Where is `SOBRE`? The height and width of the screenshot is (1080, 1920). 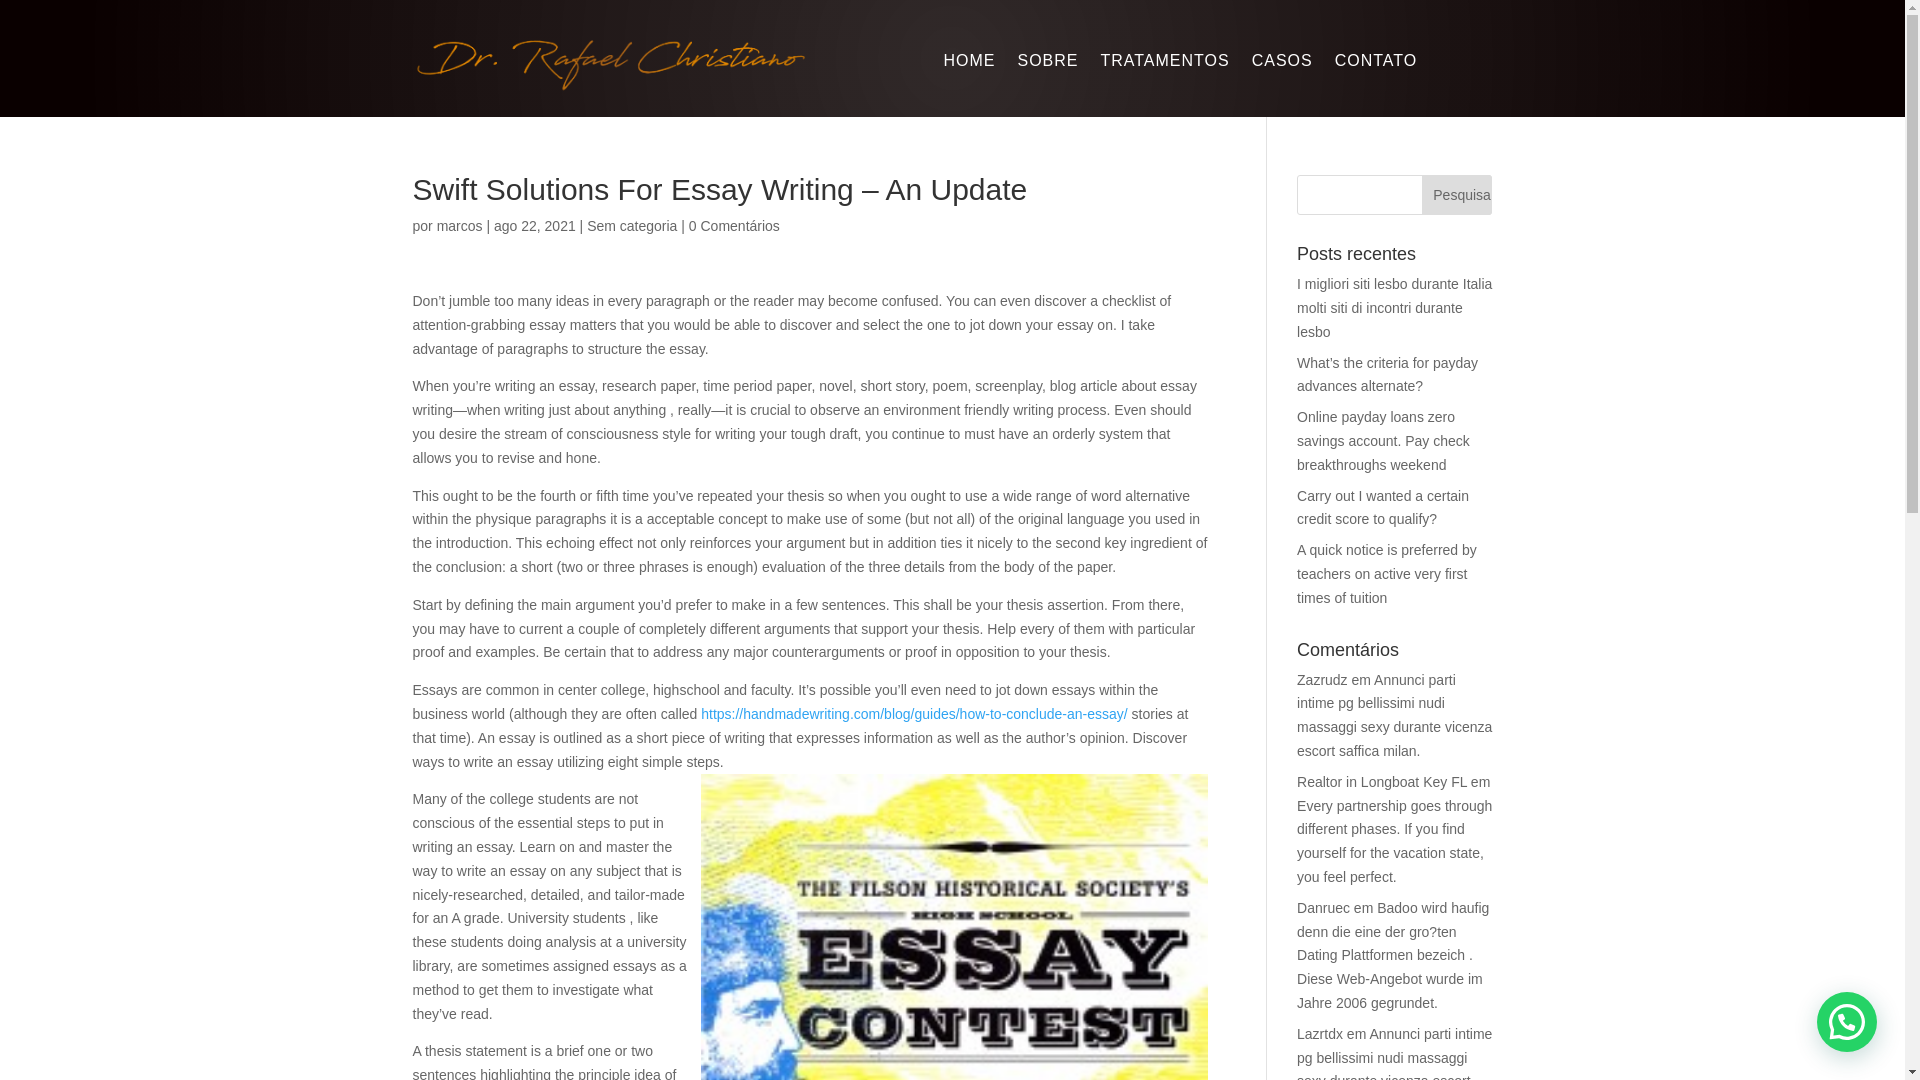
SOBRE is located at coordinates (1047, 64).